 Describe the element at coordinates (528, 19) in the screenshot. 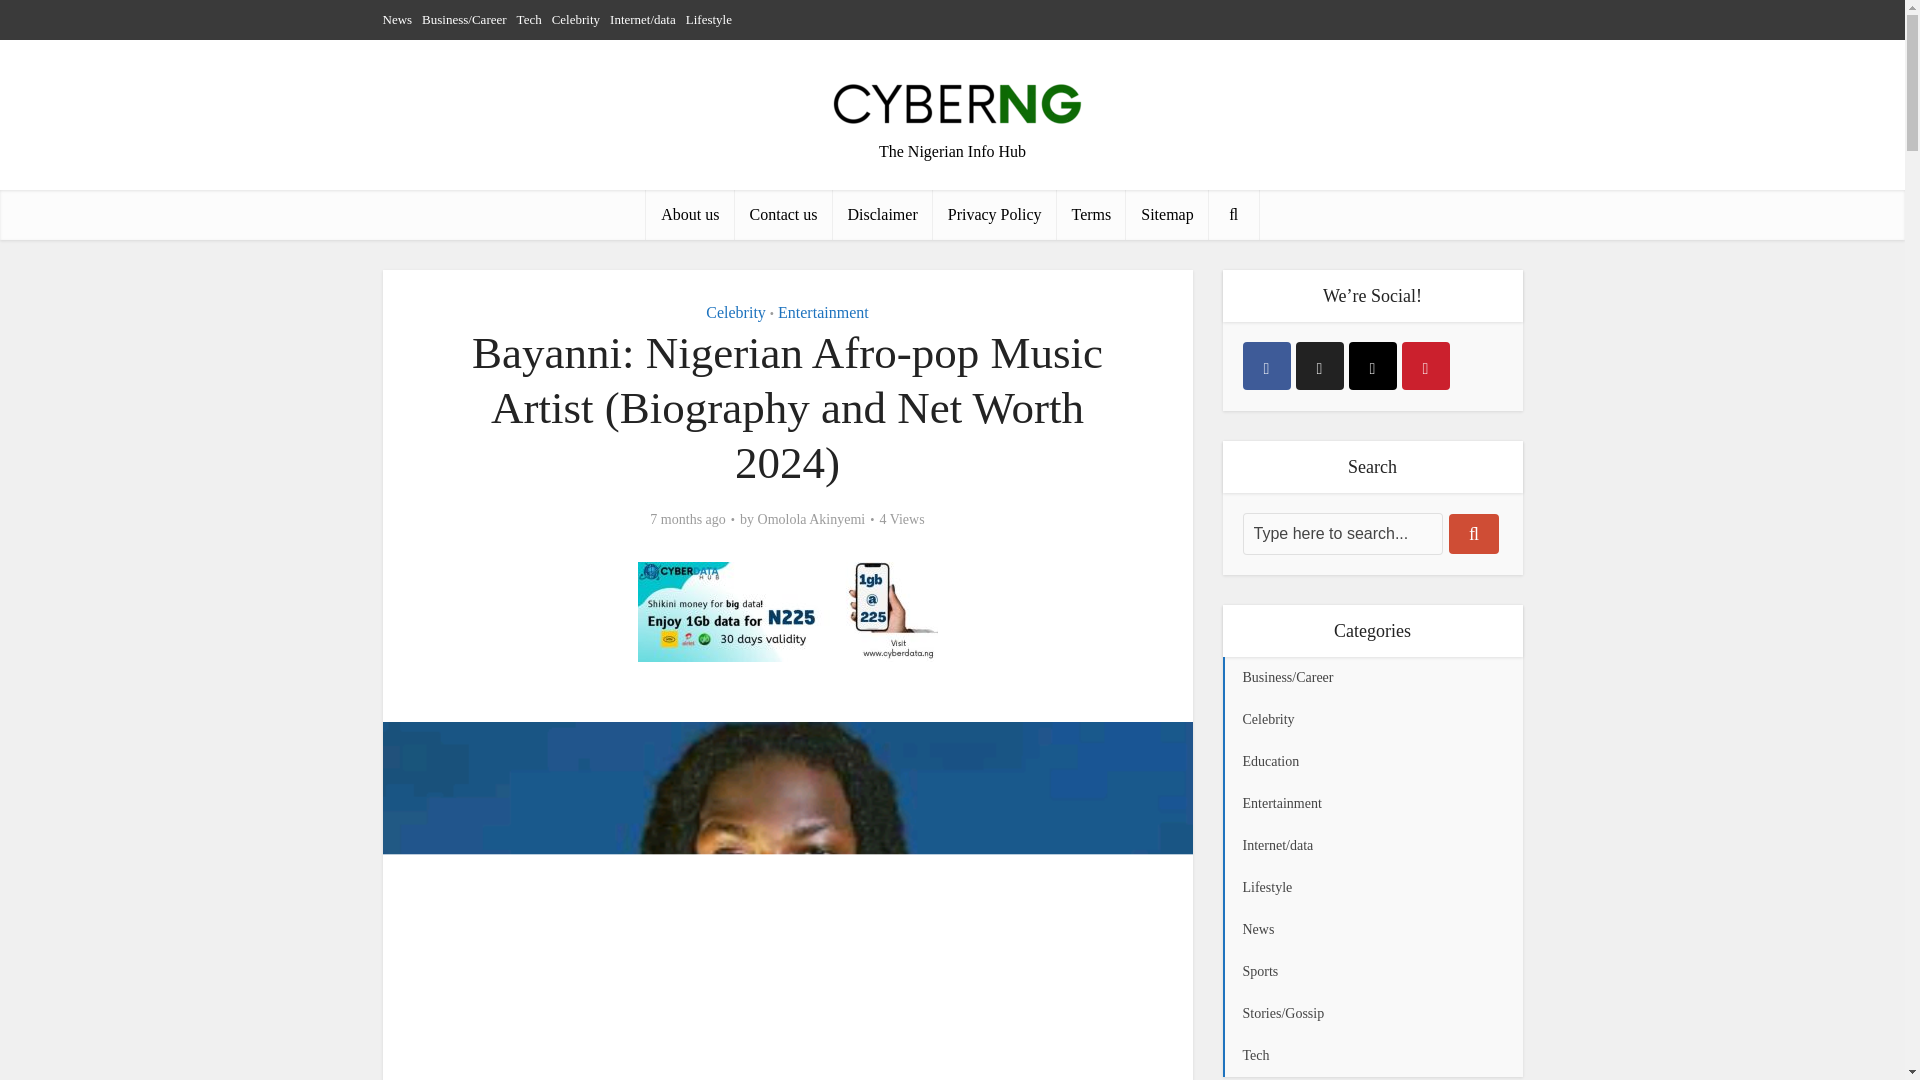

I see `Tech` at that location.